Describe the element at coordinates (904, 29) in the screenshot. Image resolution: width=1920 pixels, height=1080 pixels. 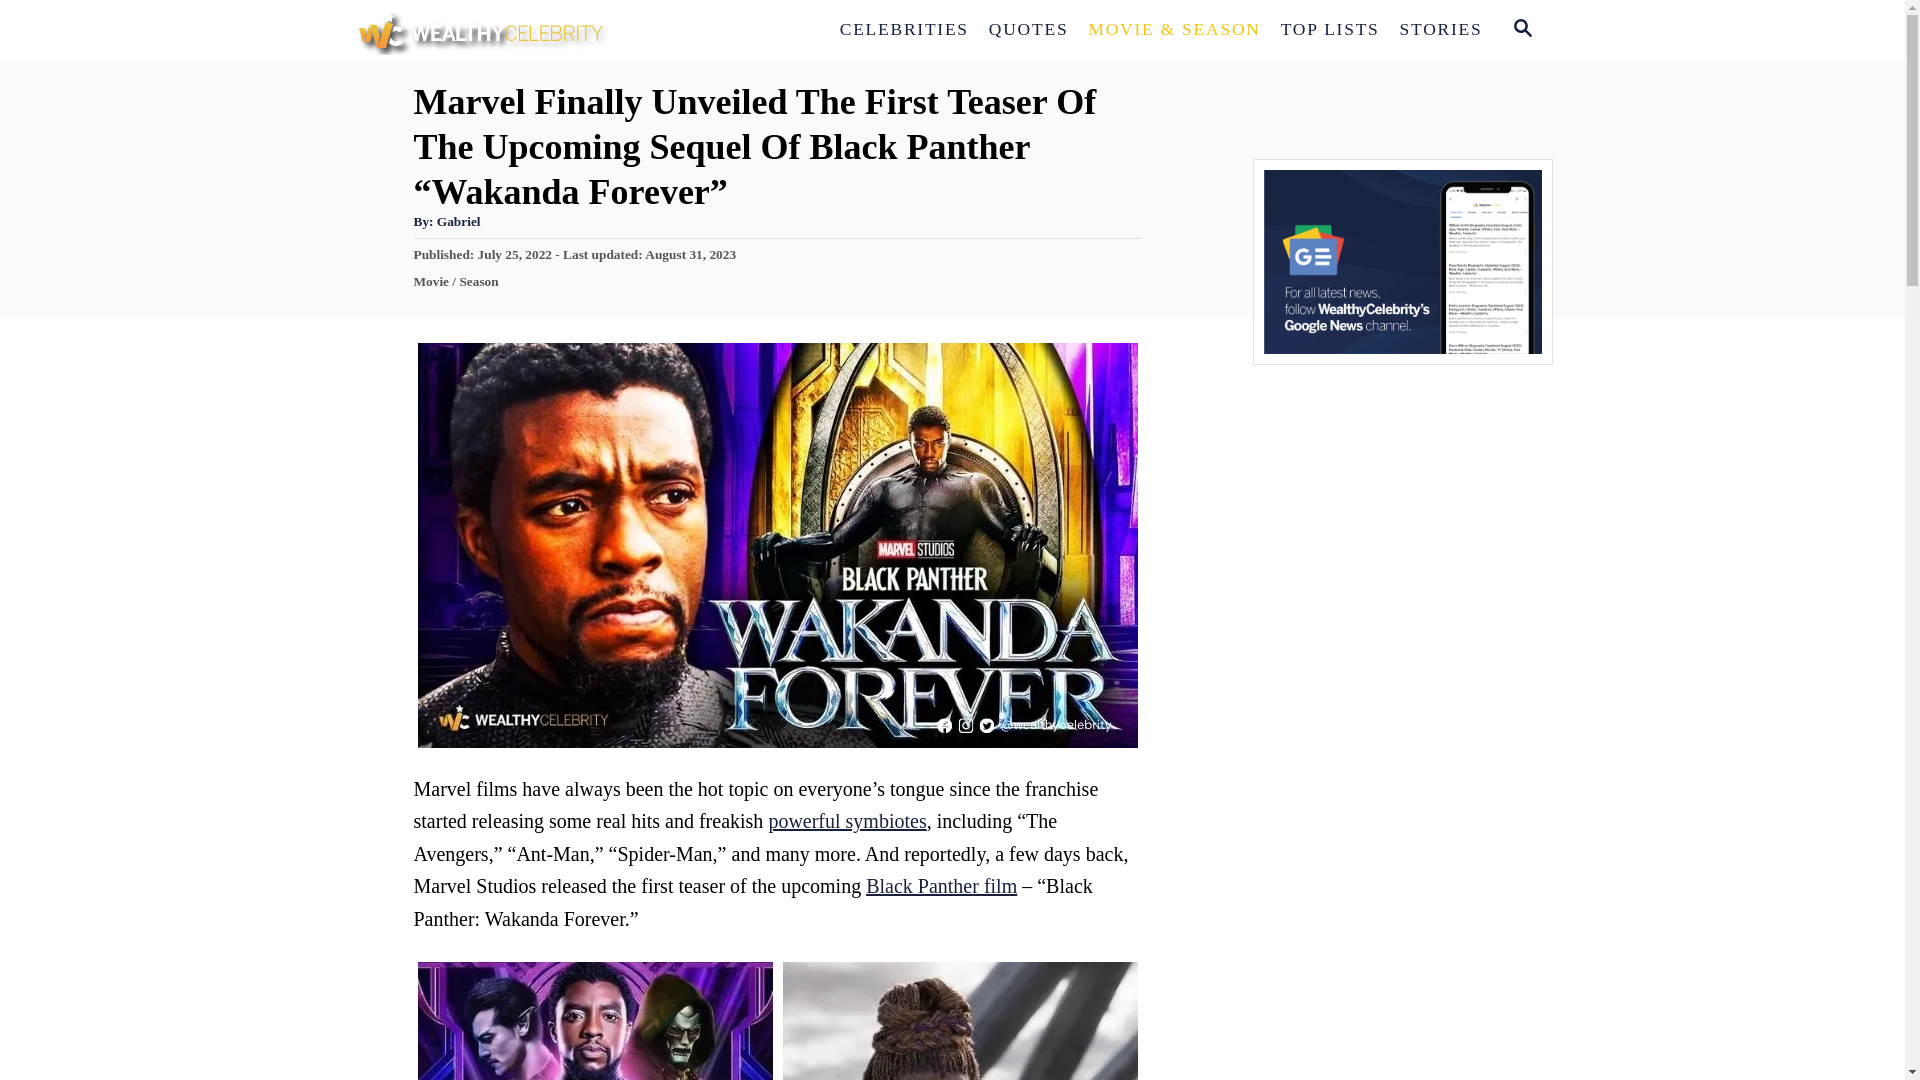
I see `CELEBRITIES` at that location.